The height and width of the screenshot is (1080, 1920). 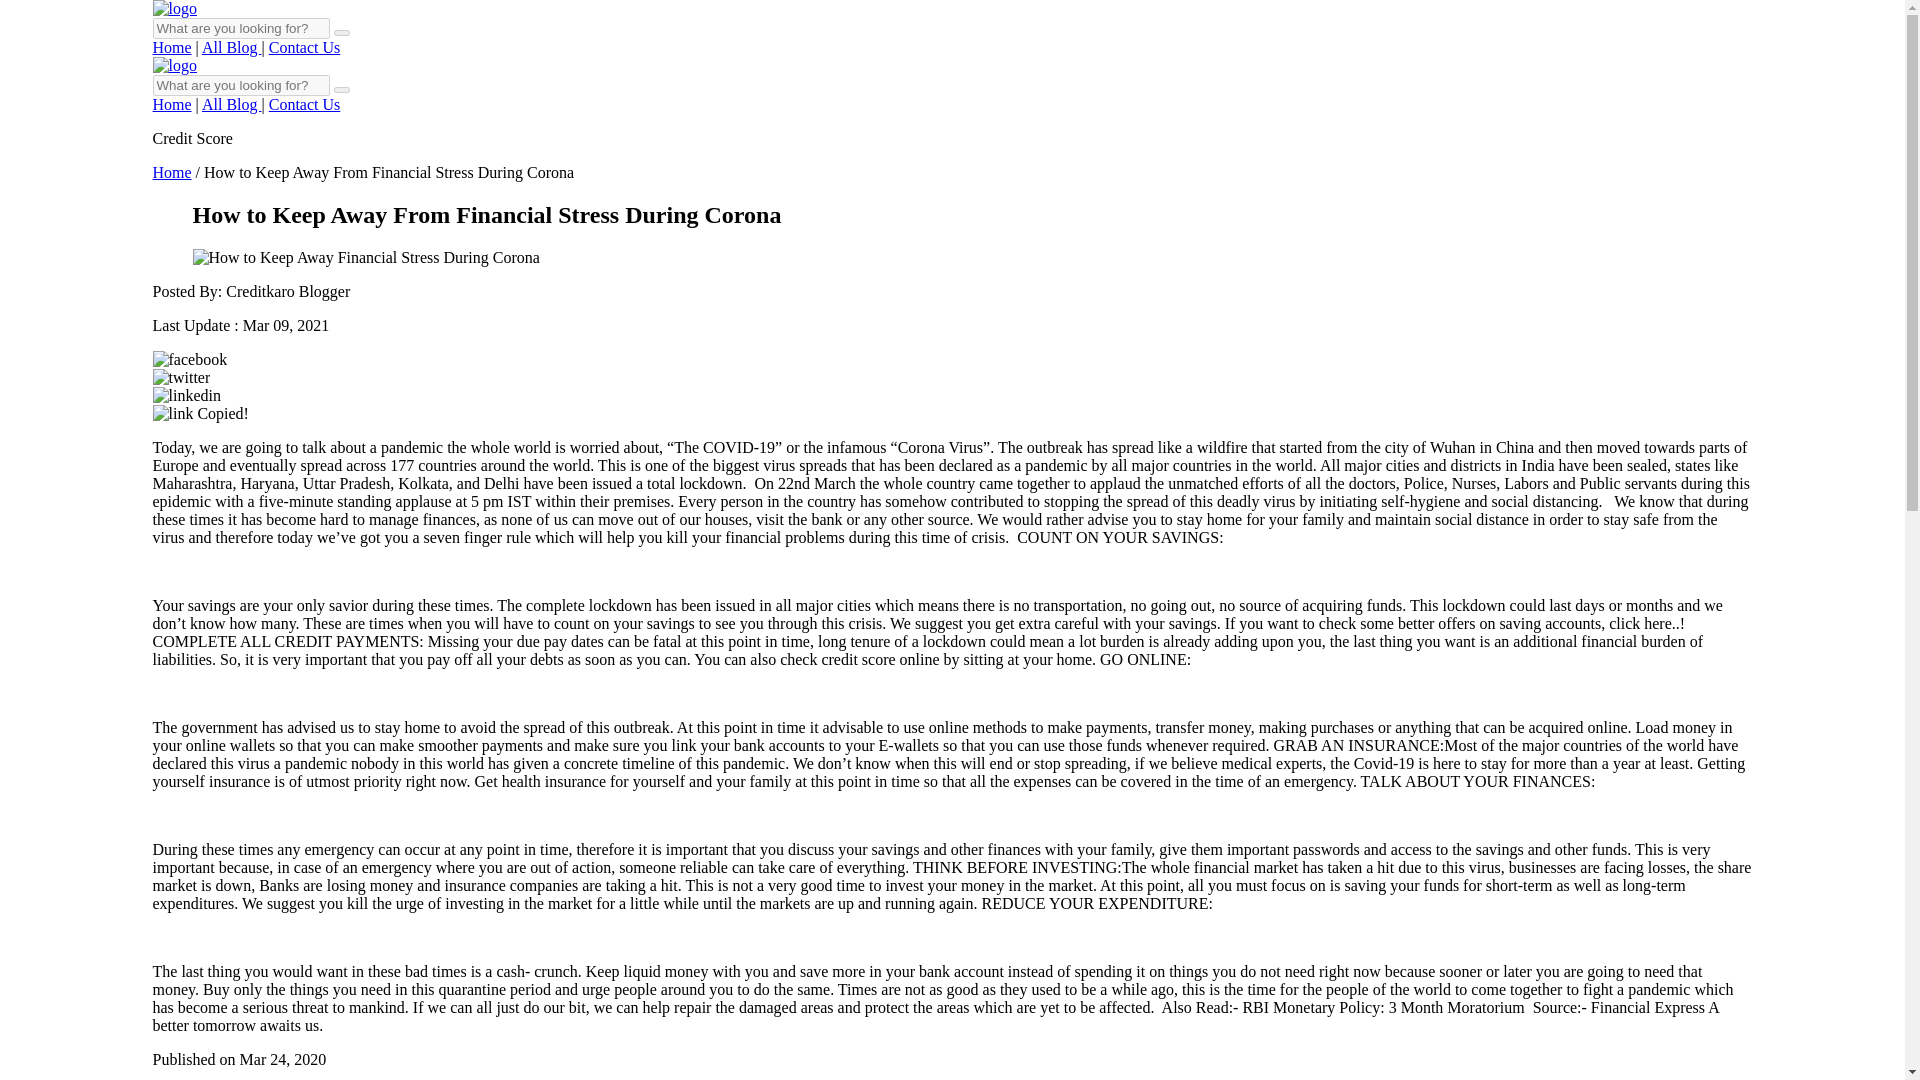 What do you see at coordinates (342, 90) in the screenshot?
I see `blogsearchmob` at bounding box center [342, 90].